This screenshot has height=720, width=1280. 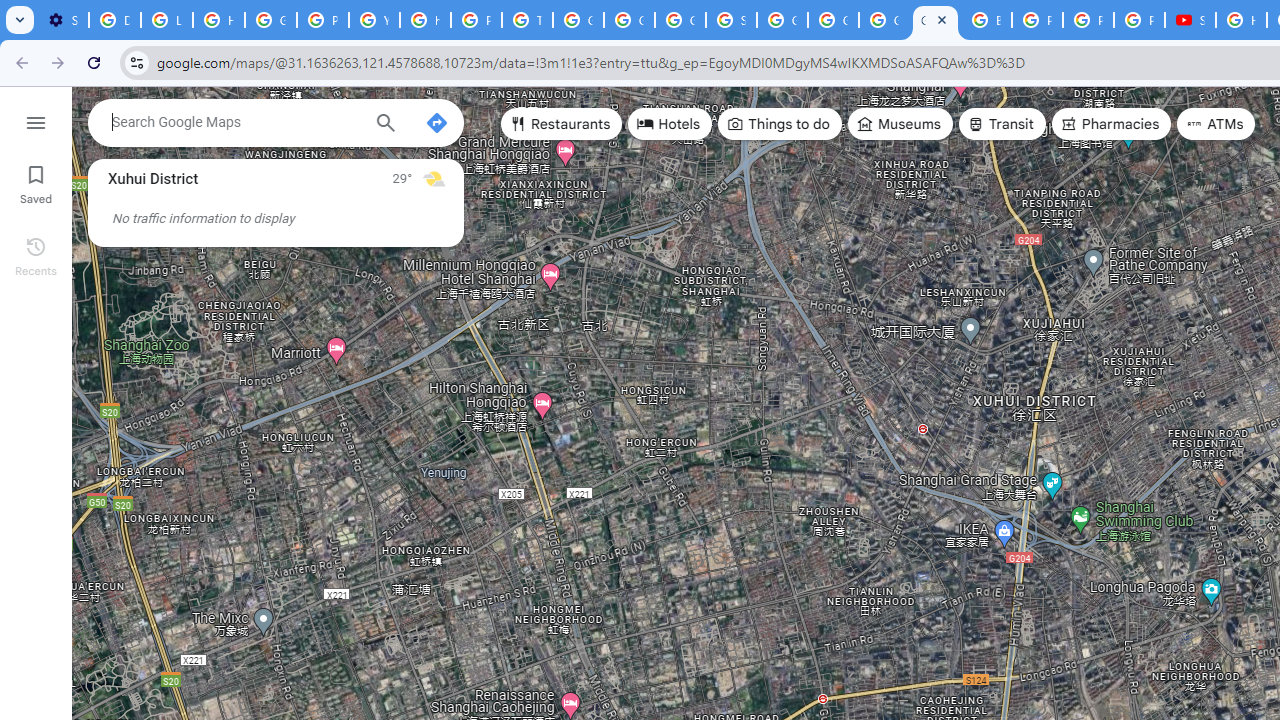 What do you see at coordinates (670, 124) in the screenshot?
I see `Hotels` at bounding box center [670, 124].